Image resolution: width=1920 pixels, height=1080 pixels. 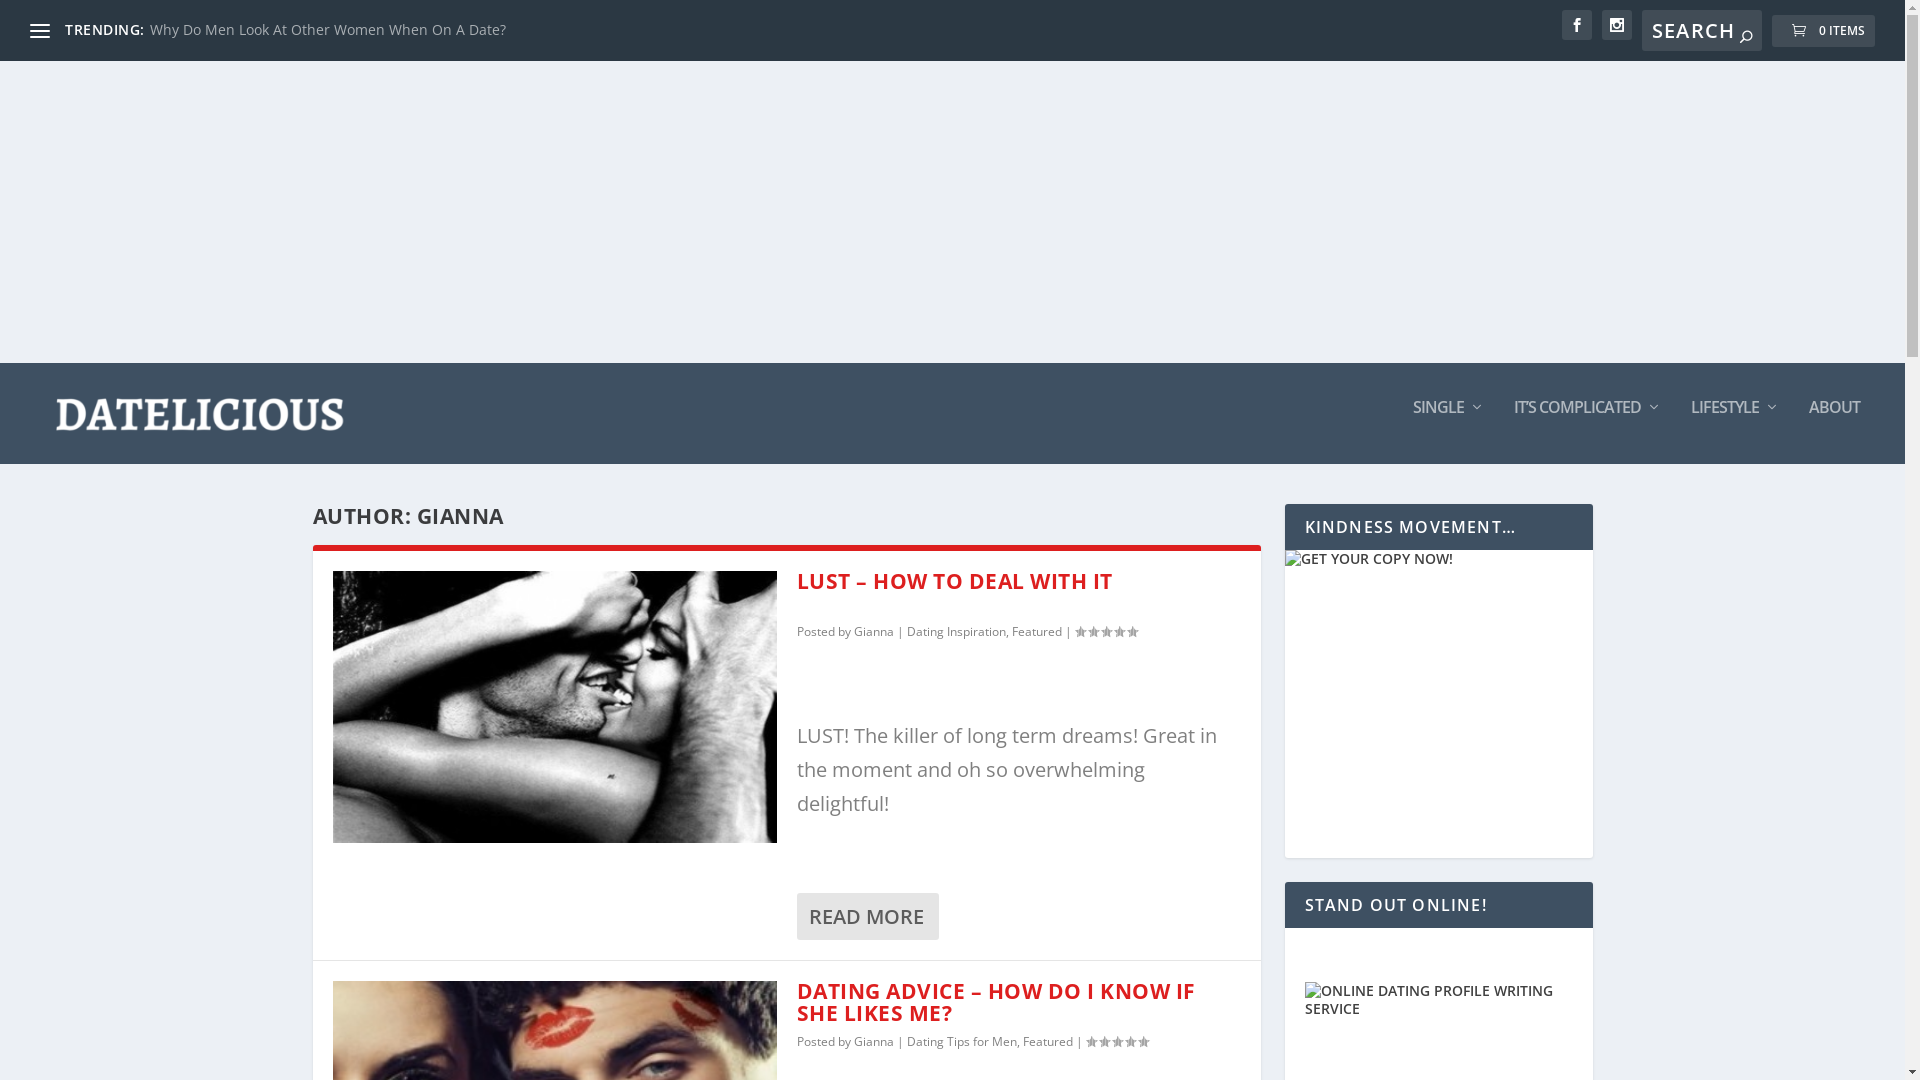 I want to click on SINGLE, so click(x=1448, y=432).